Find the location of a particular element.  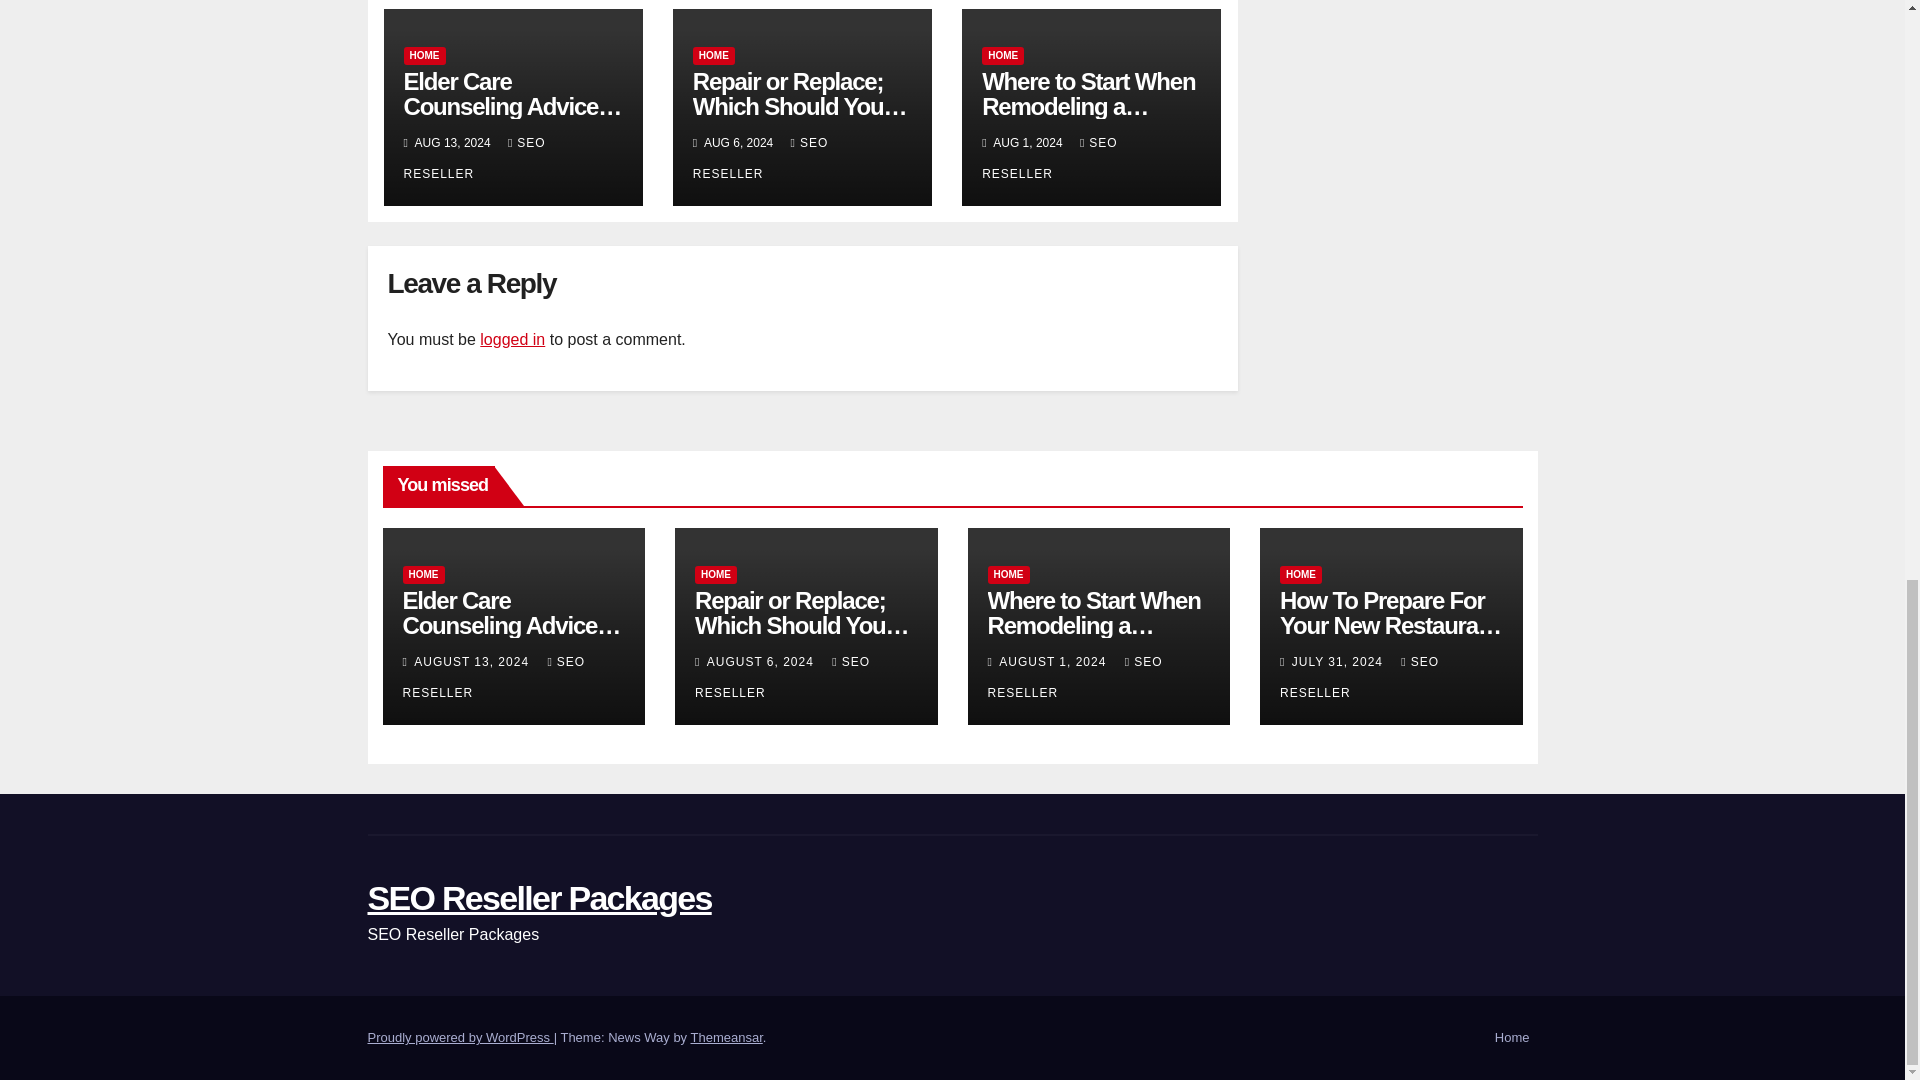

SEO RESELLER is located at coordinates (761, 158).